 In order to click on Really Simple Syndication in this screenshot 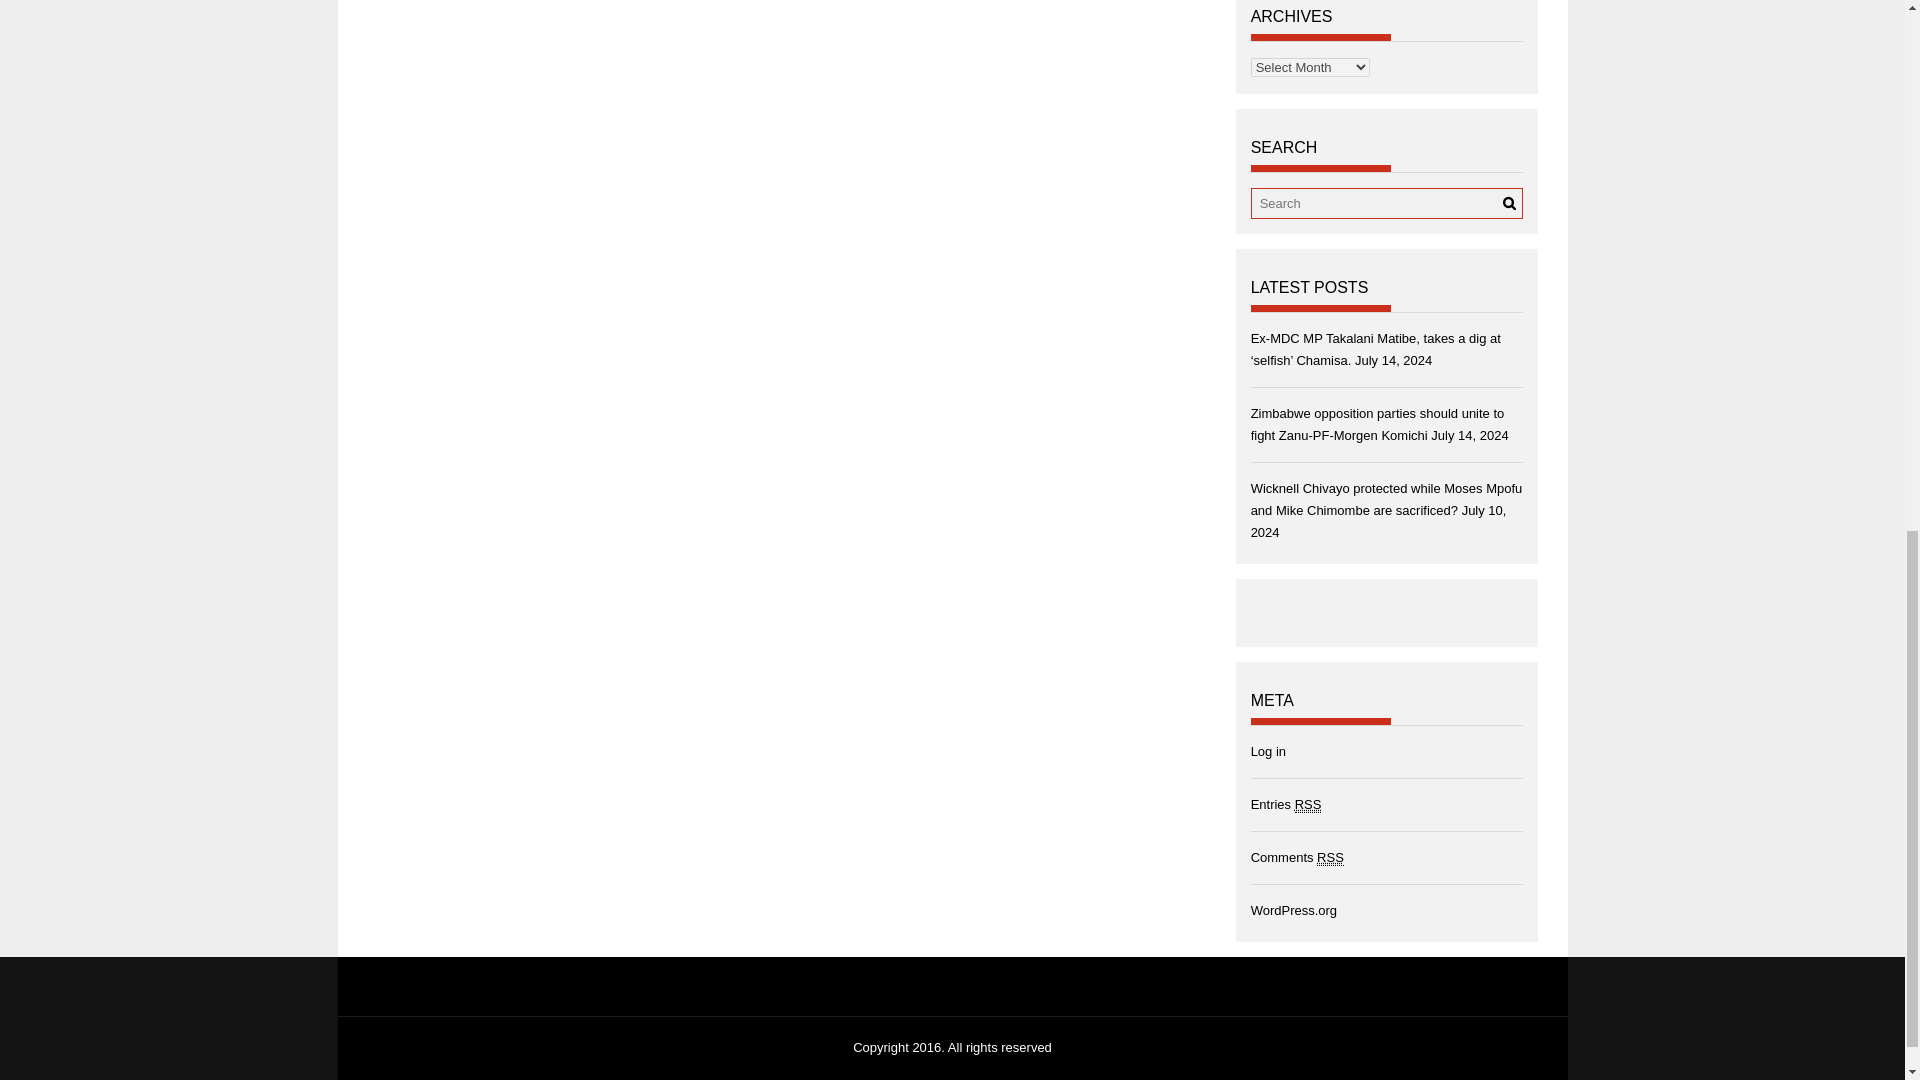, I will do `click(1330, 858)`.